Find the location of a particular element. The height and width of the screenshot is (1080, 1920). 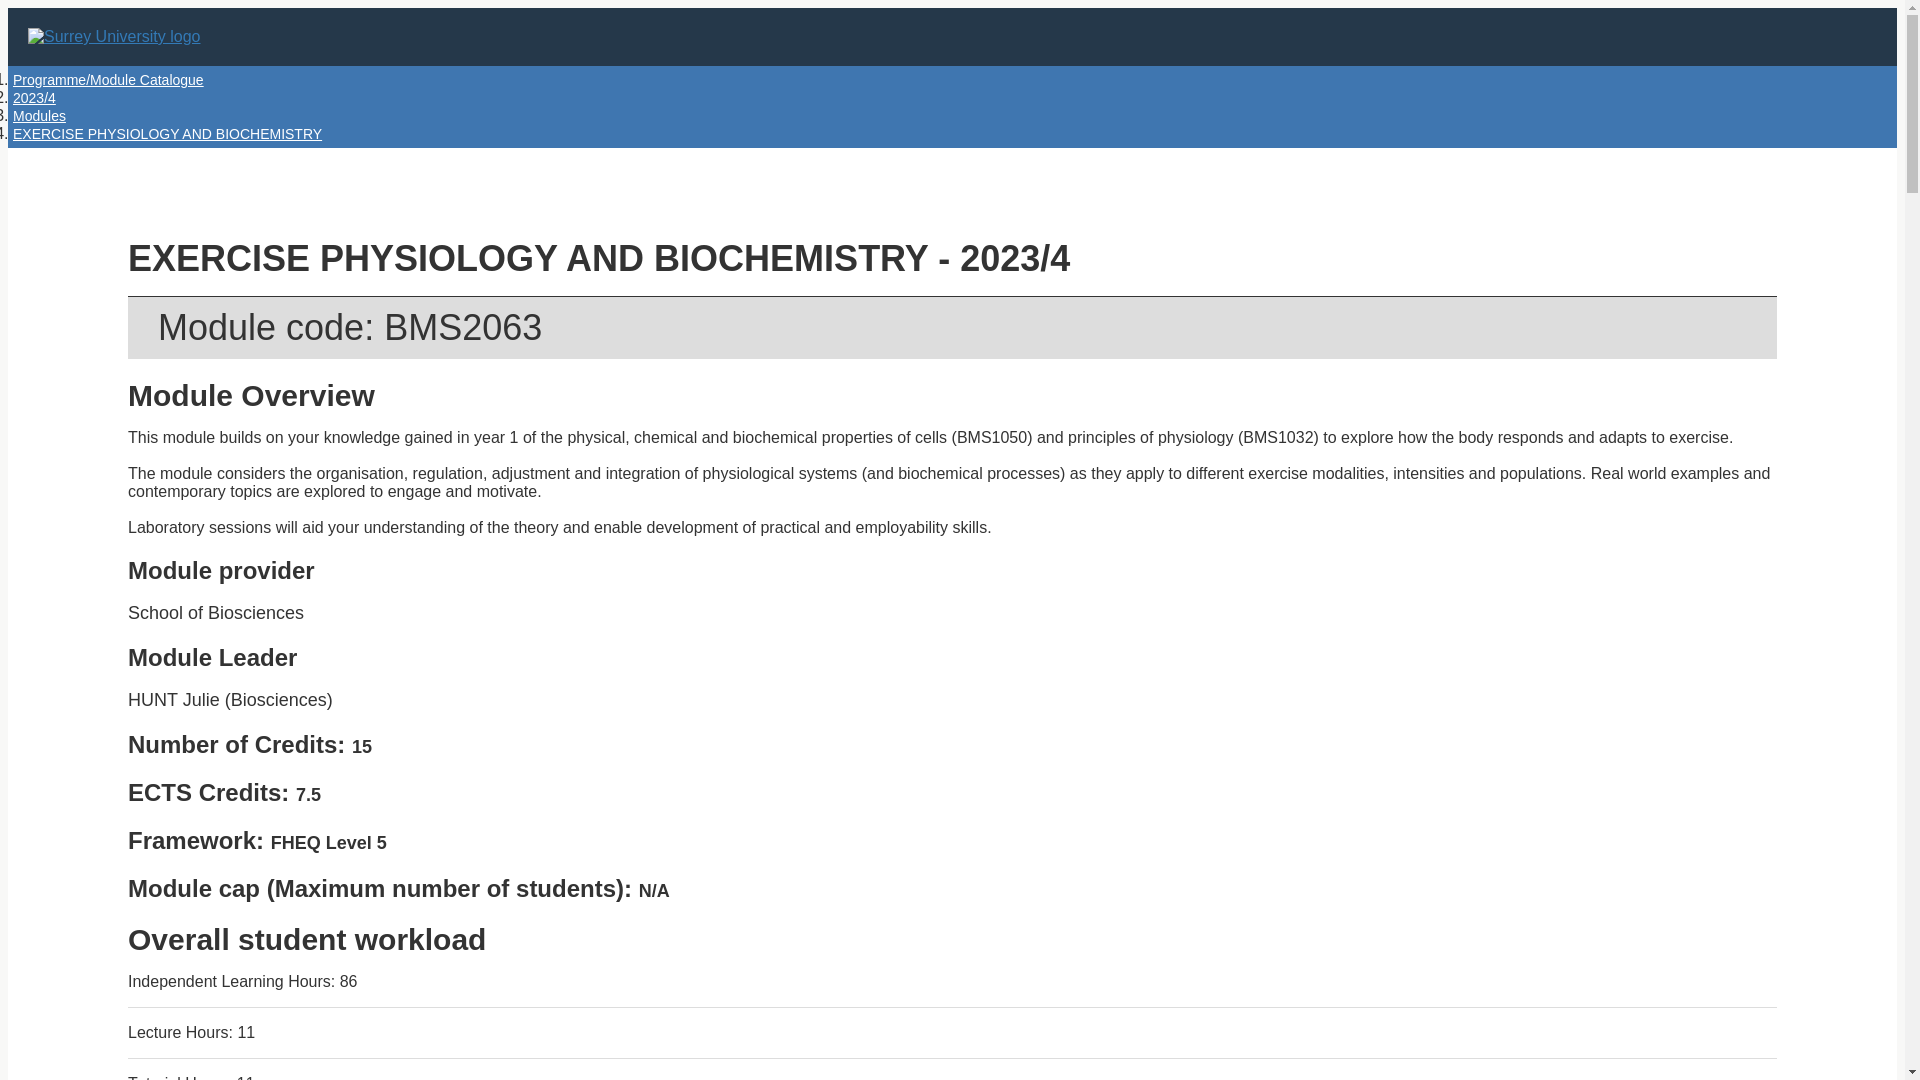

EXERCISE PHYSIOLOGY AND BIOCHEMISTRY is located at coordinates (168, 134).